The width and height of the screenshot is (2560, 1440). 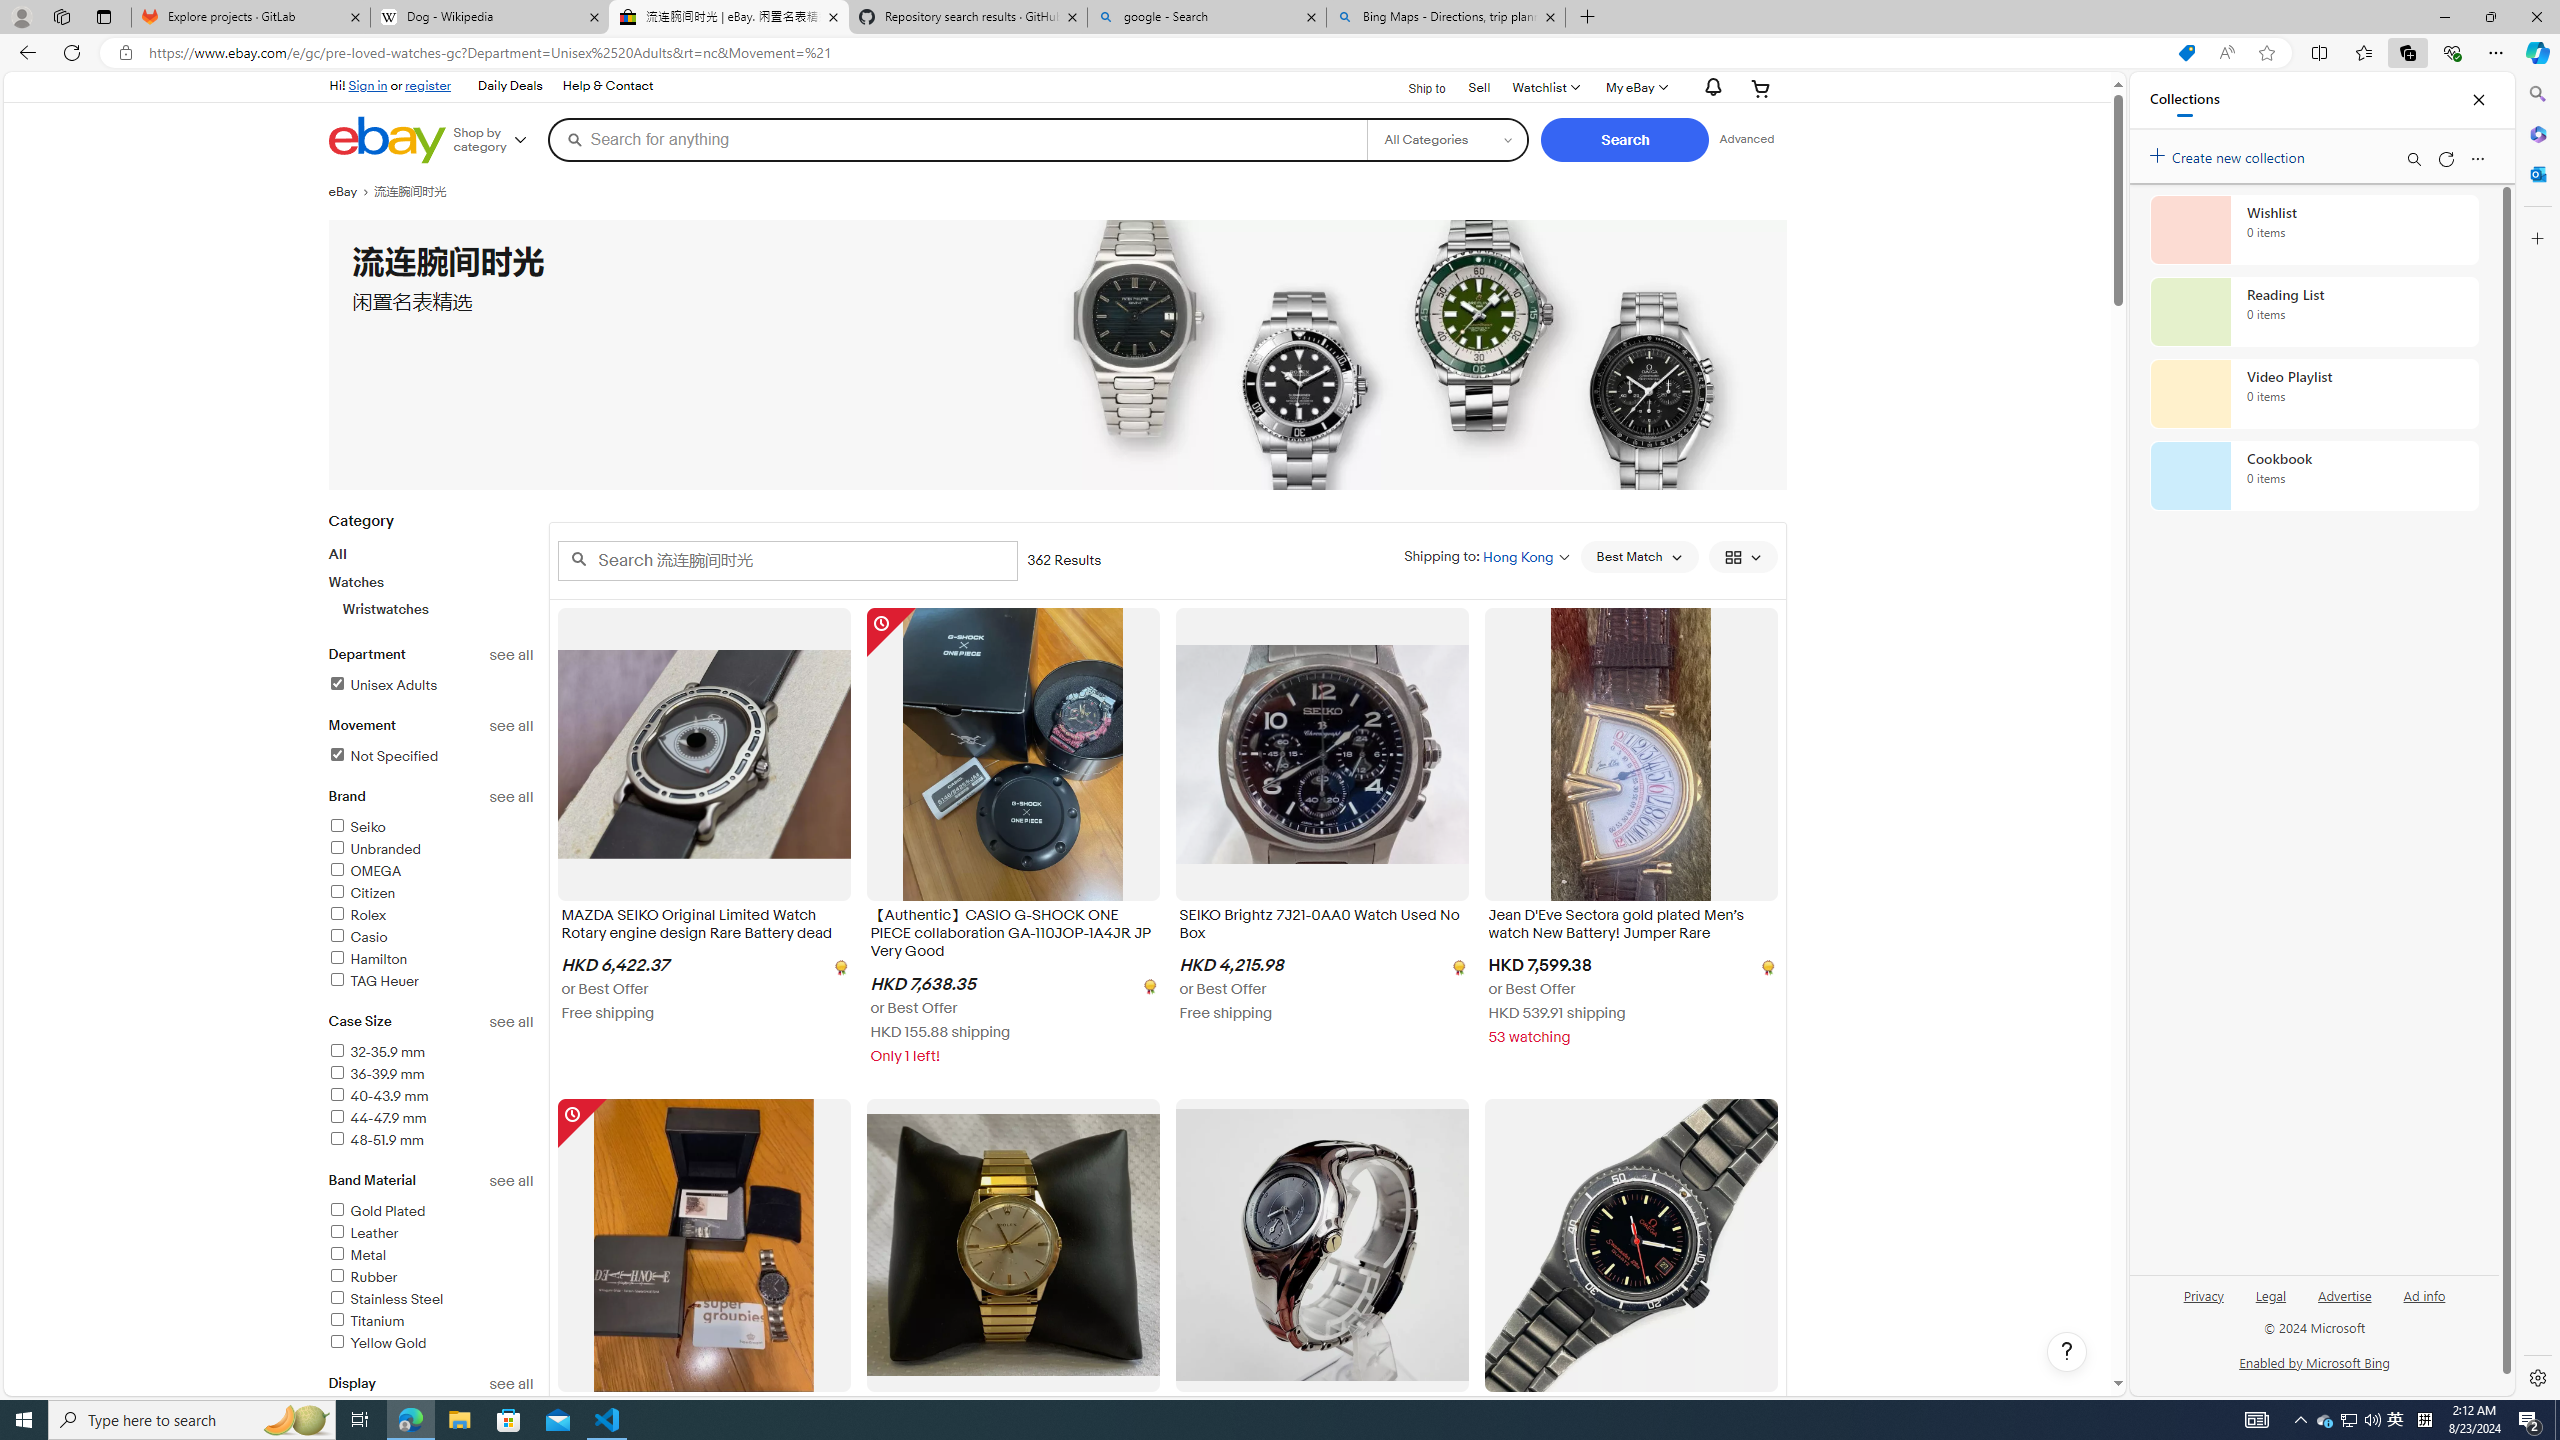 What do you see at coordinates (431, 938) in the screenshot?
I see `Casio` at bounding box center [431, 938].